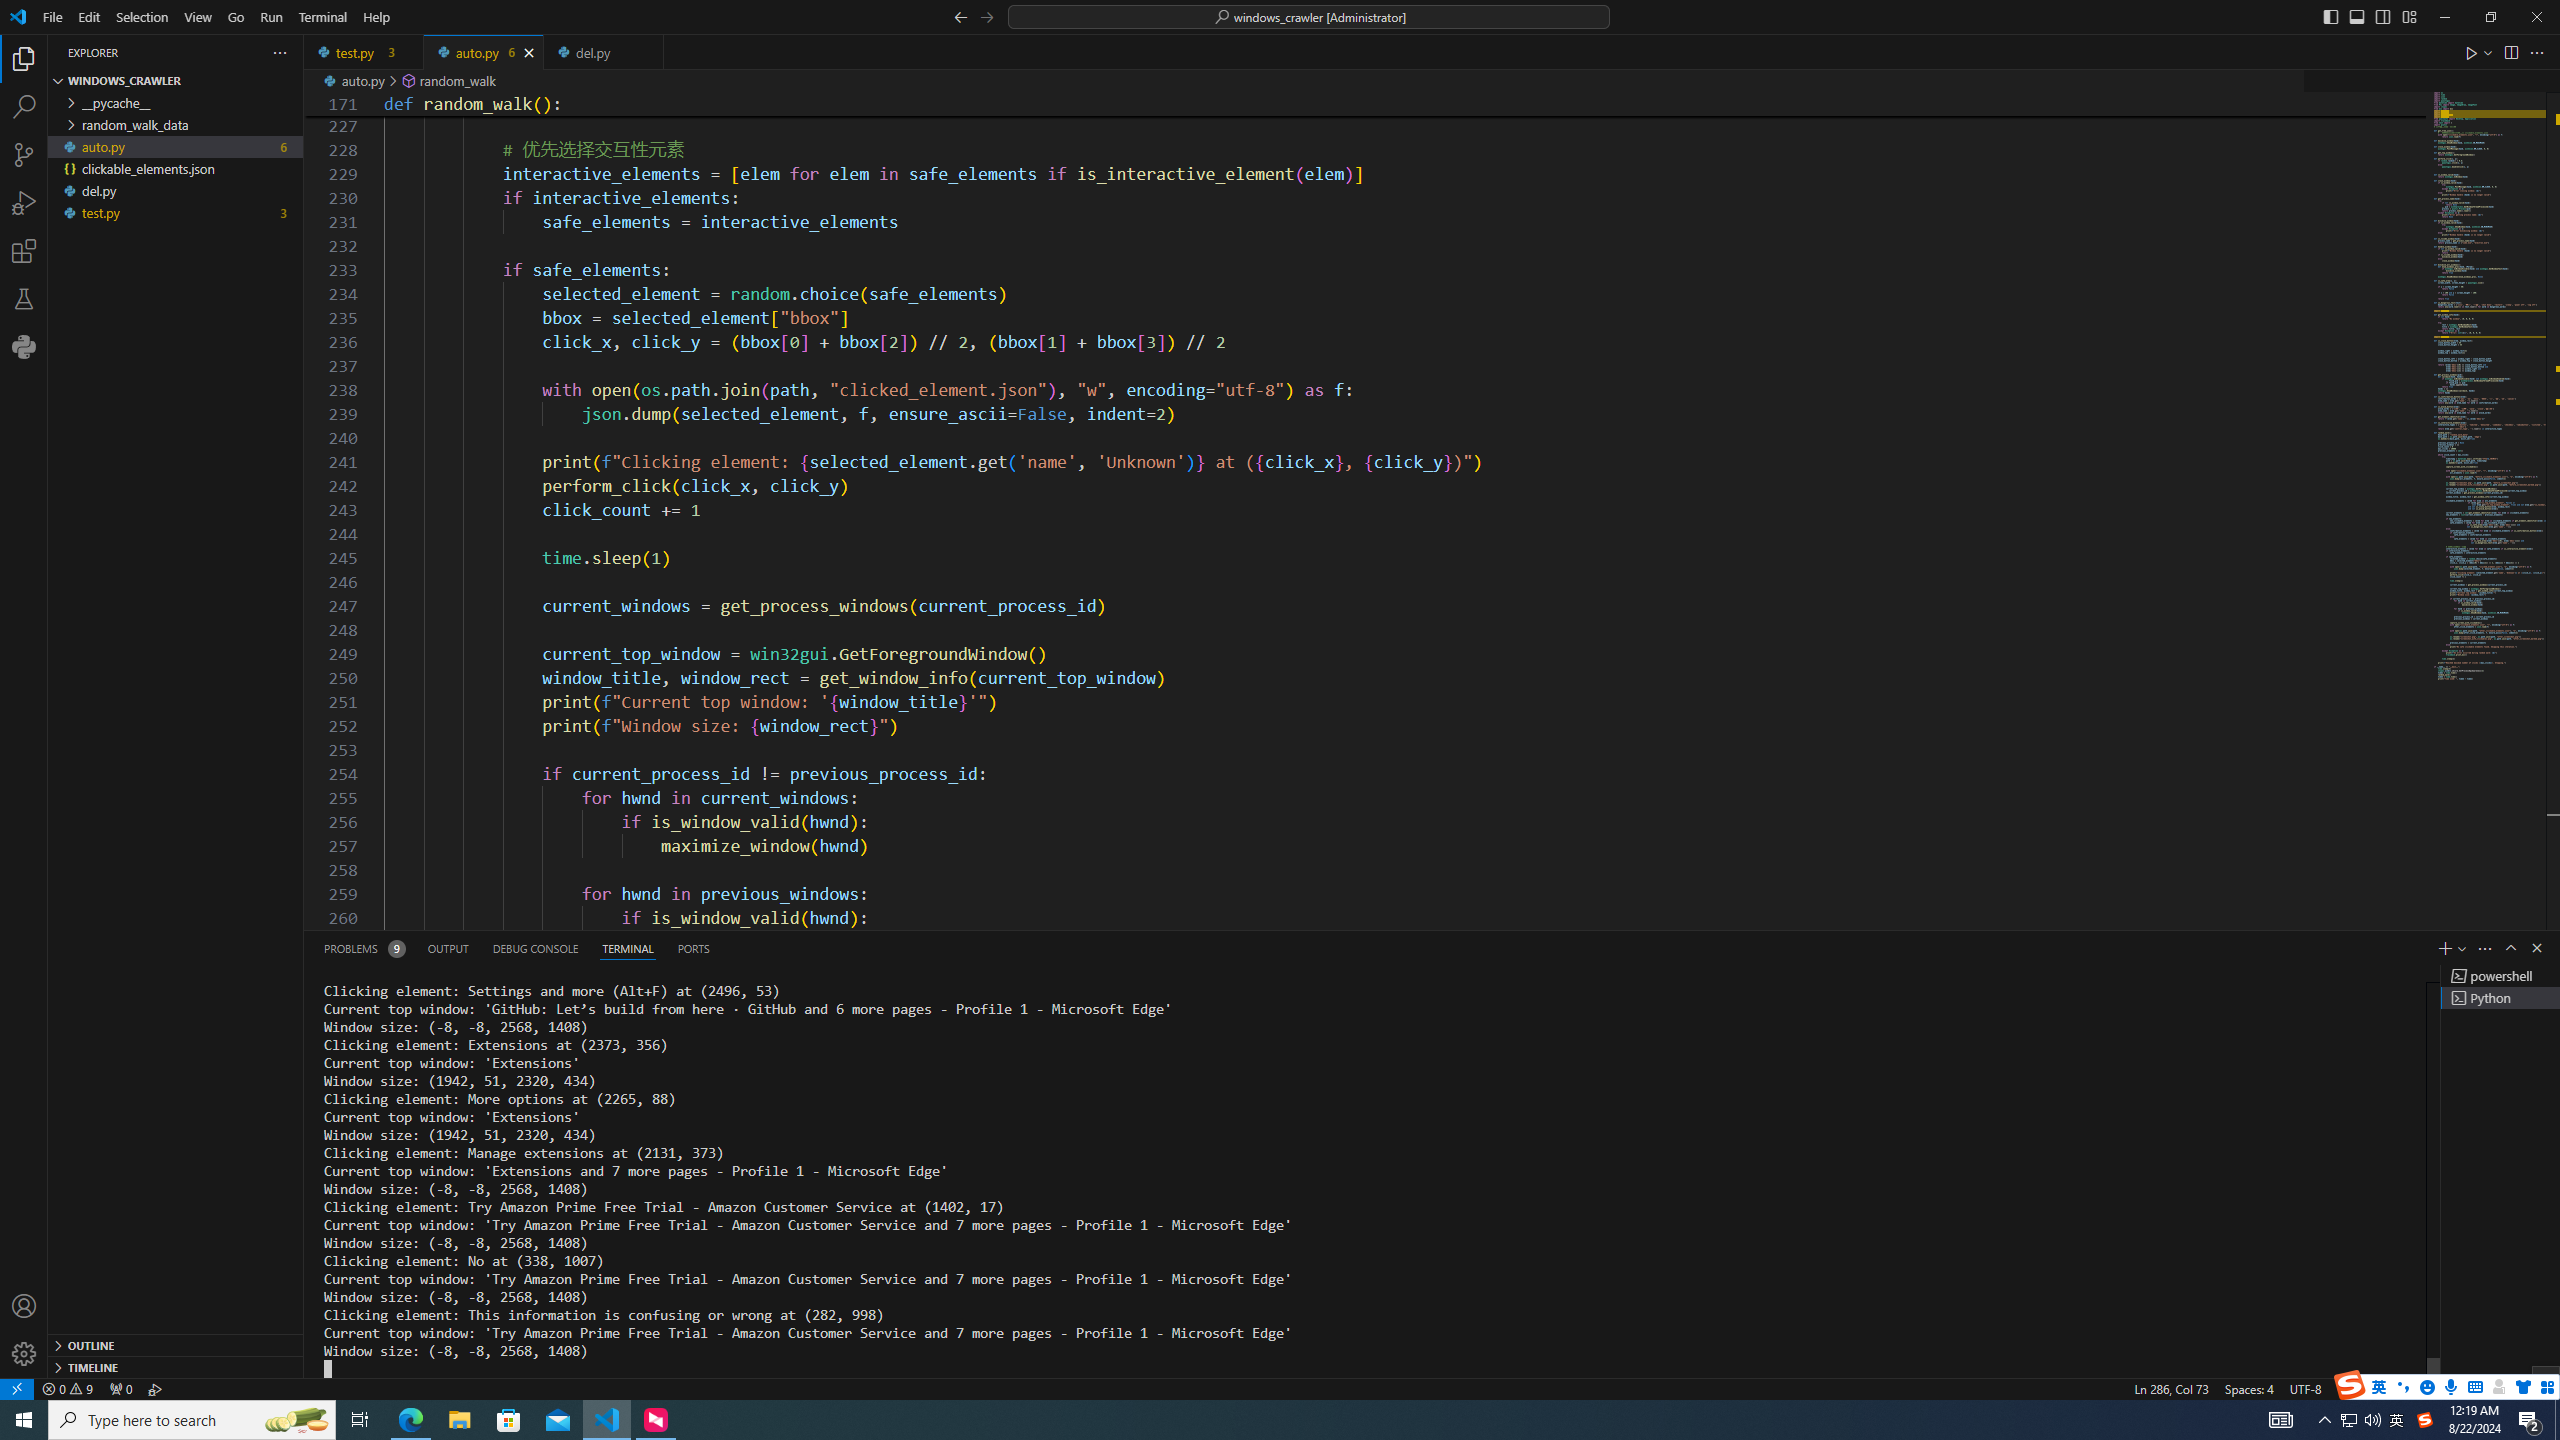  Describe the element at coordinates (24, 1306) in the screenshot. I see `Accounts` at that location.